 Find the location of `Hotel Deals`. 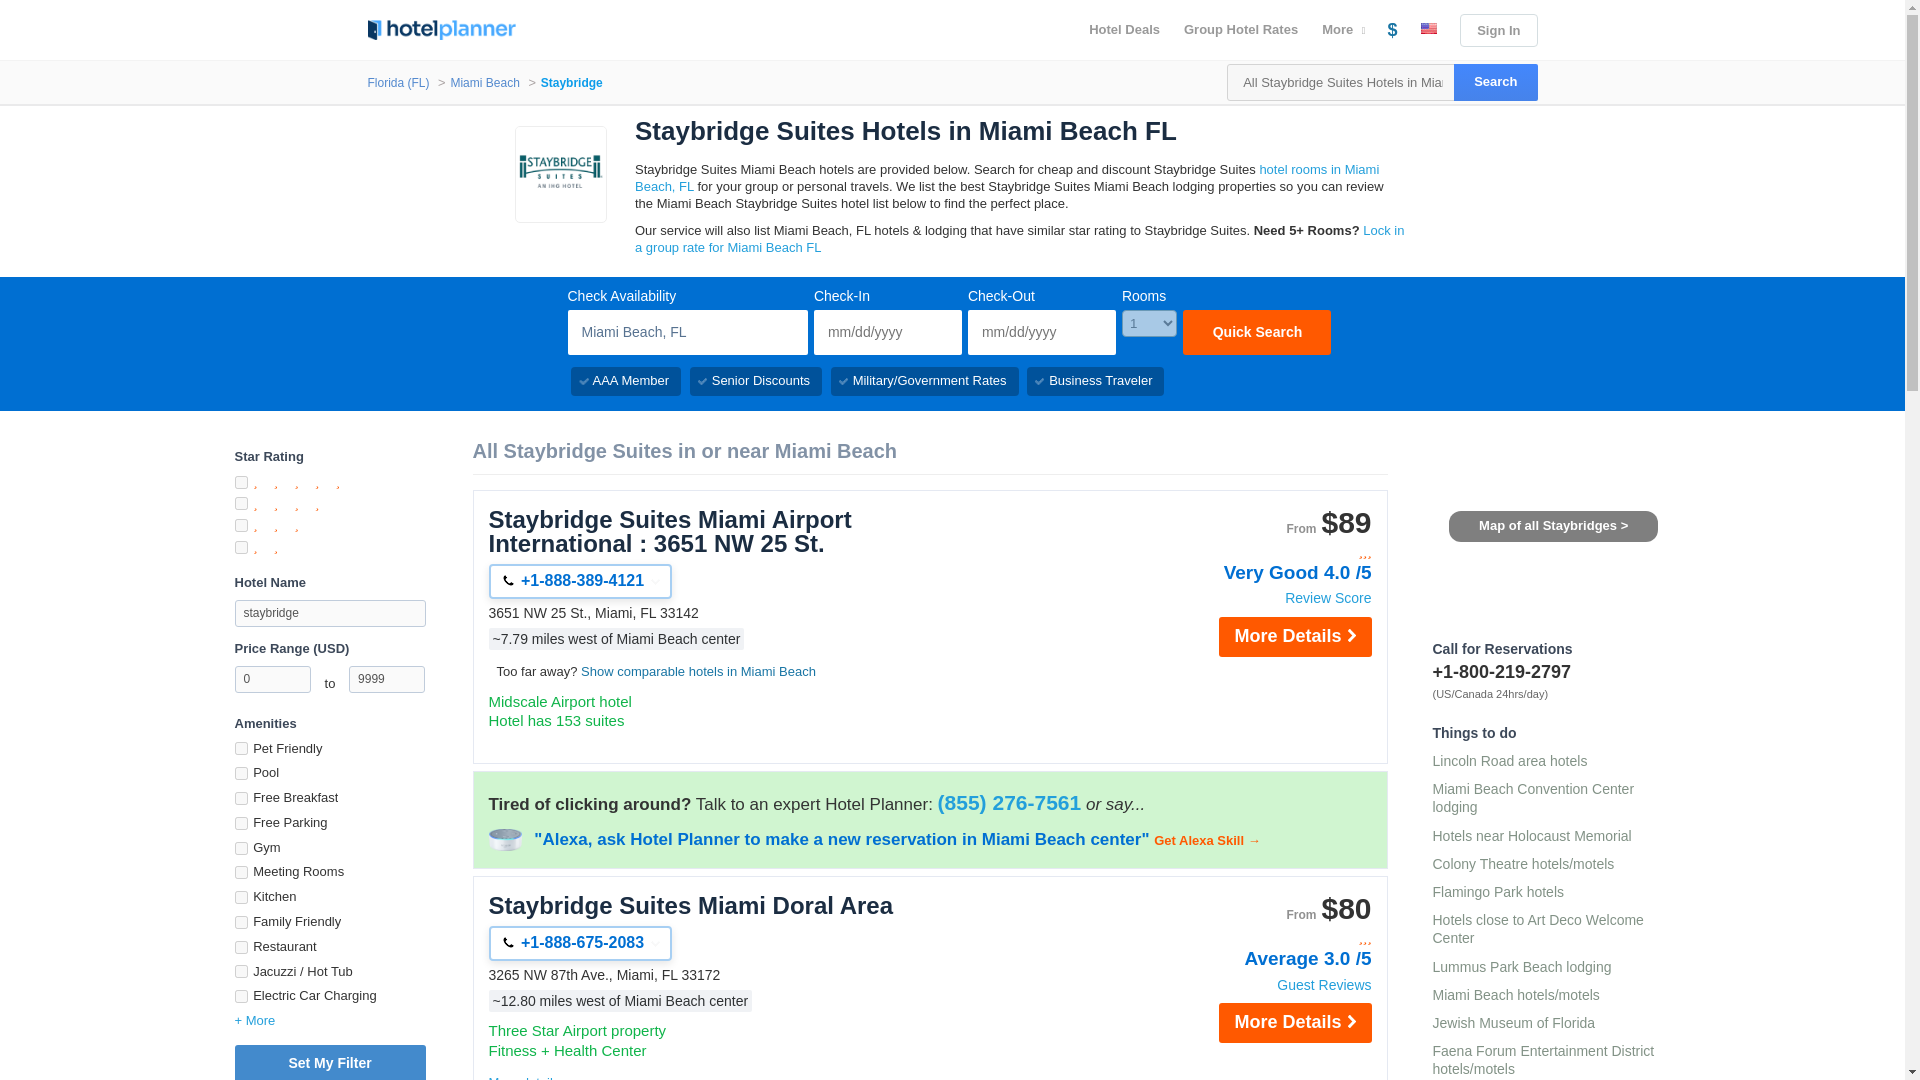

Hotel Deals is located at coordinates (1124, 30).